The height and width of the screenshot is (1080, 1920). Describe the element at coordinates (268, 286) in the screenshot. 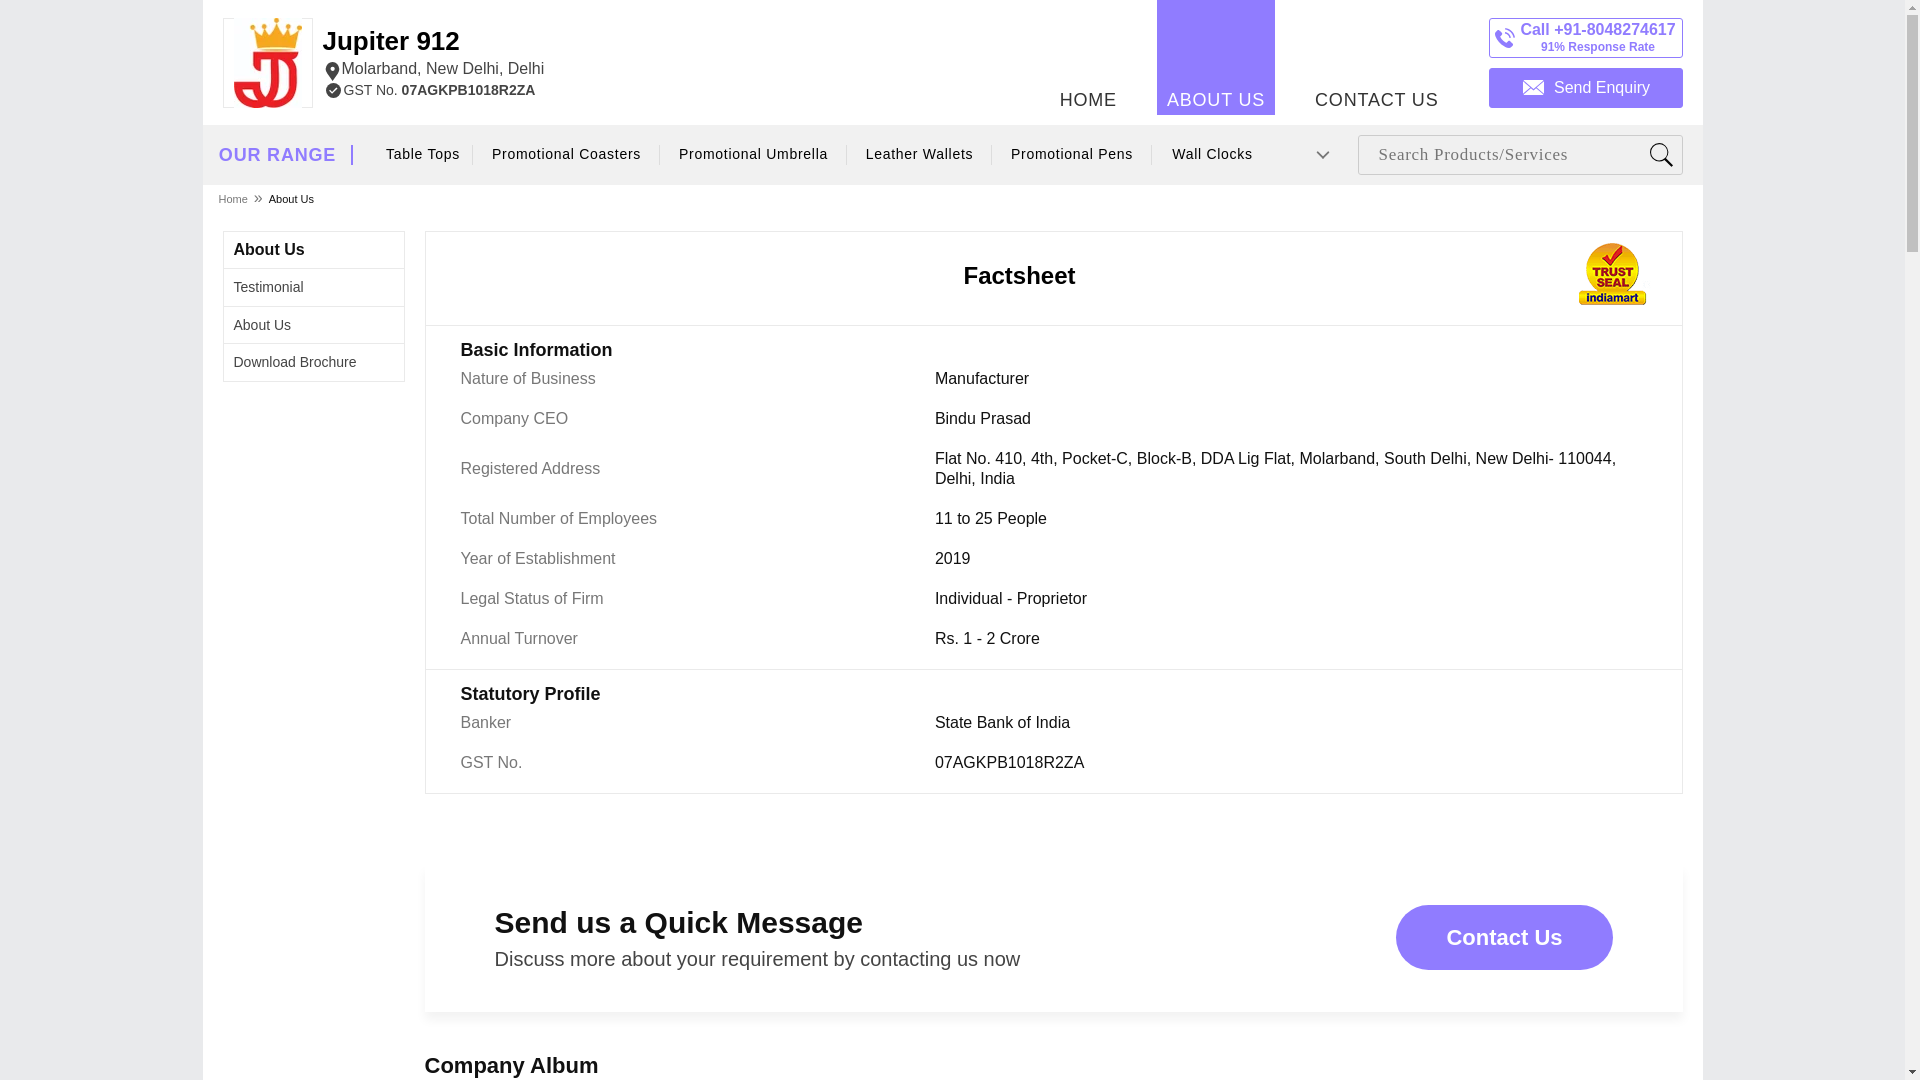

I see `Testimonial` at that location.